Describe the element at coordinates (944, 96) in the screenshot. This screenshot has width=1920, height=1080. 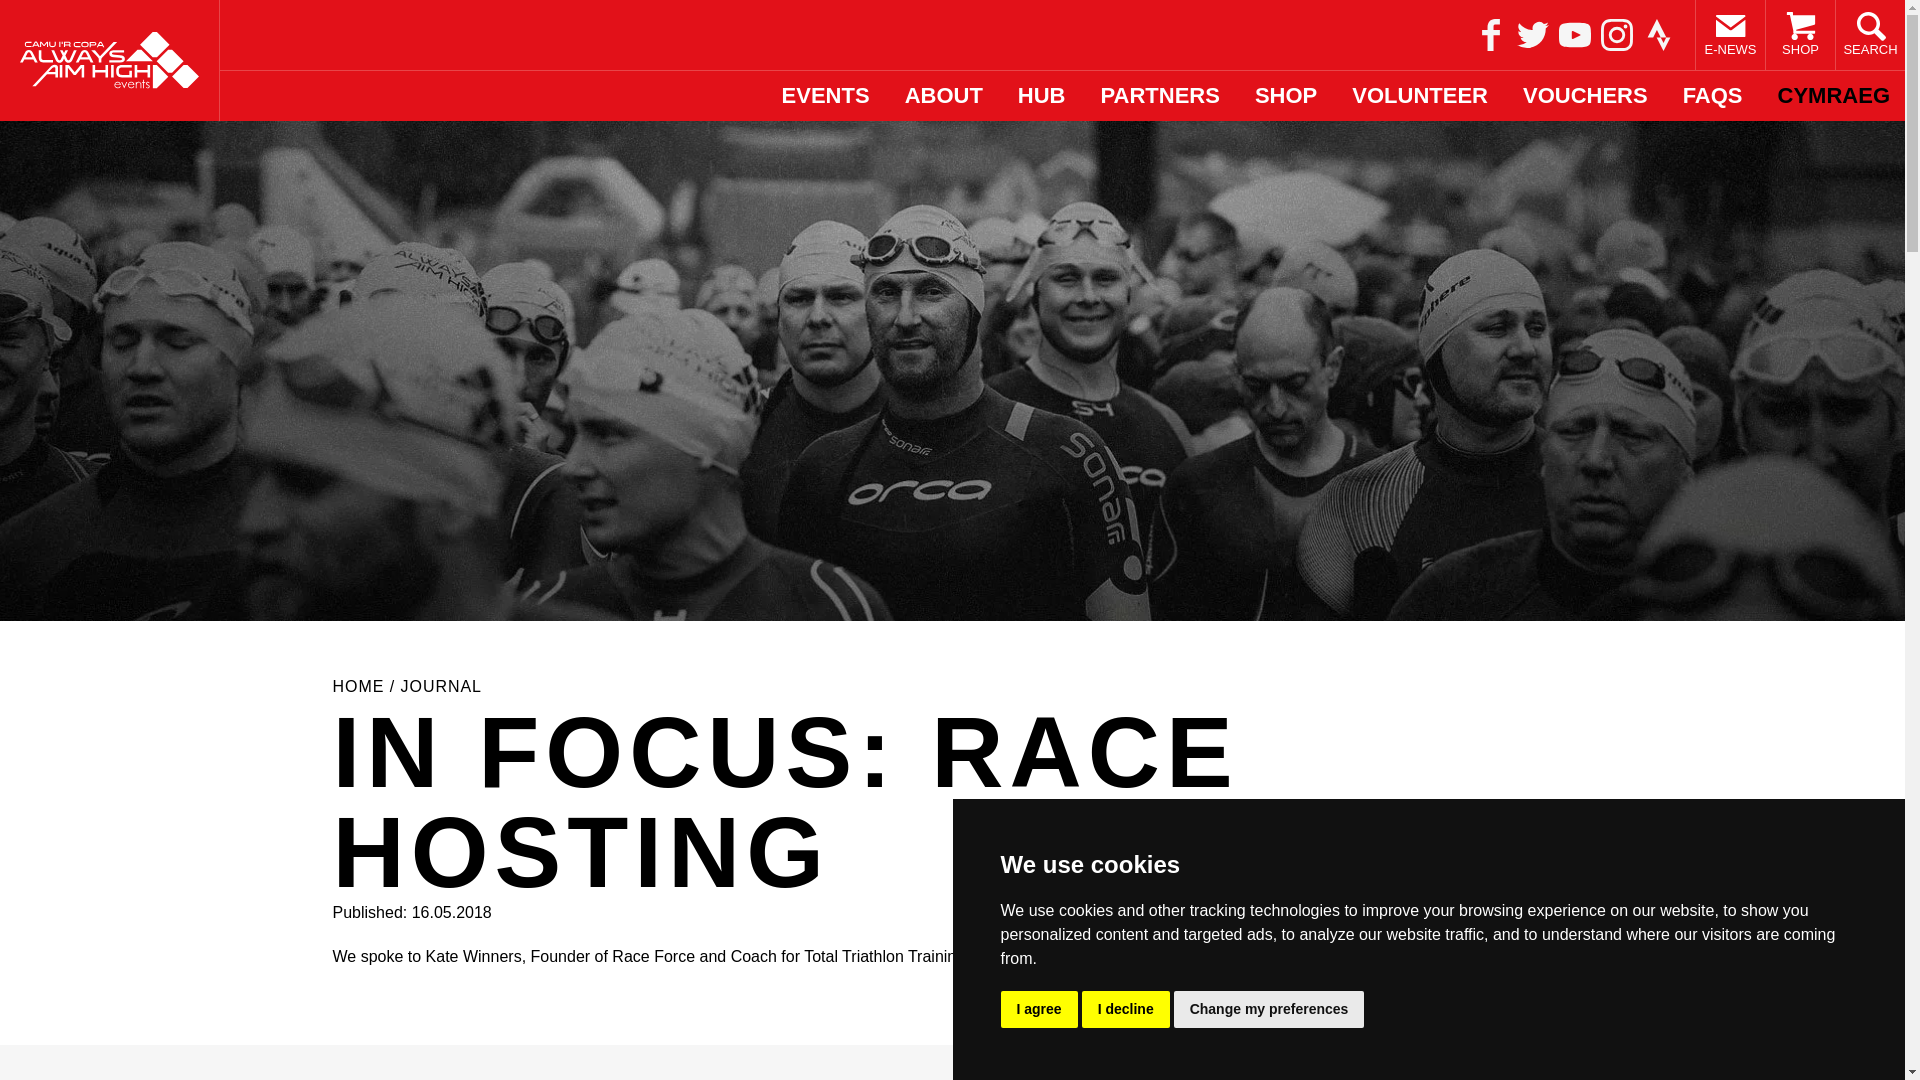
I see `ABOUT` at that location.